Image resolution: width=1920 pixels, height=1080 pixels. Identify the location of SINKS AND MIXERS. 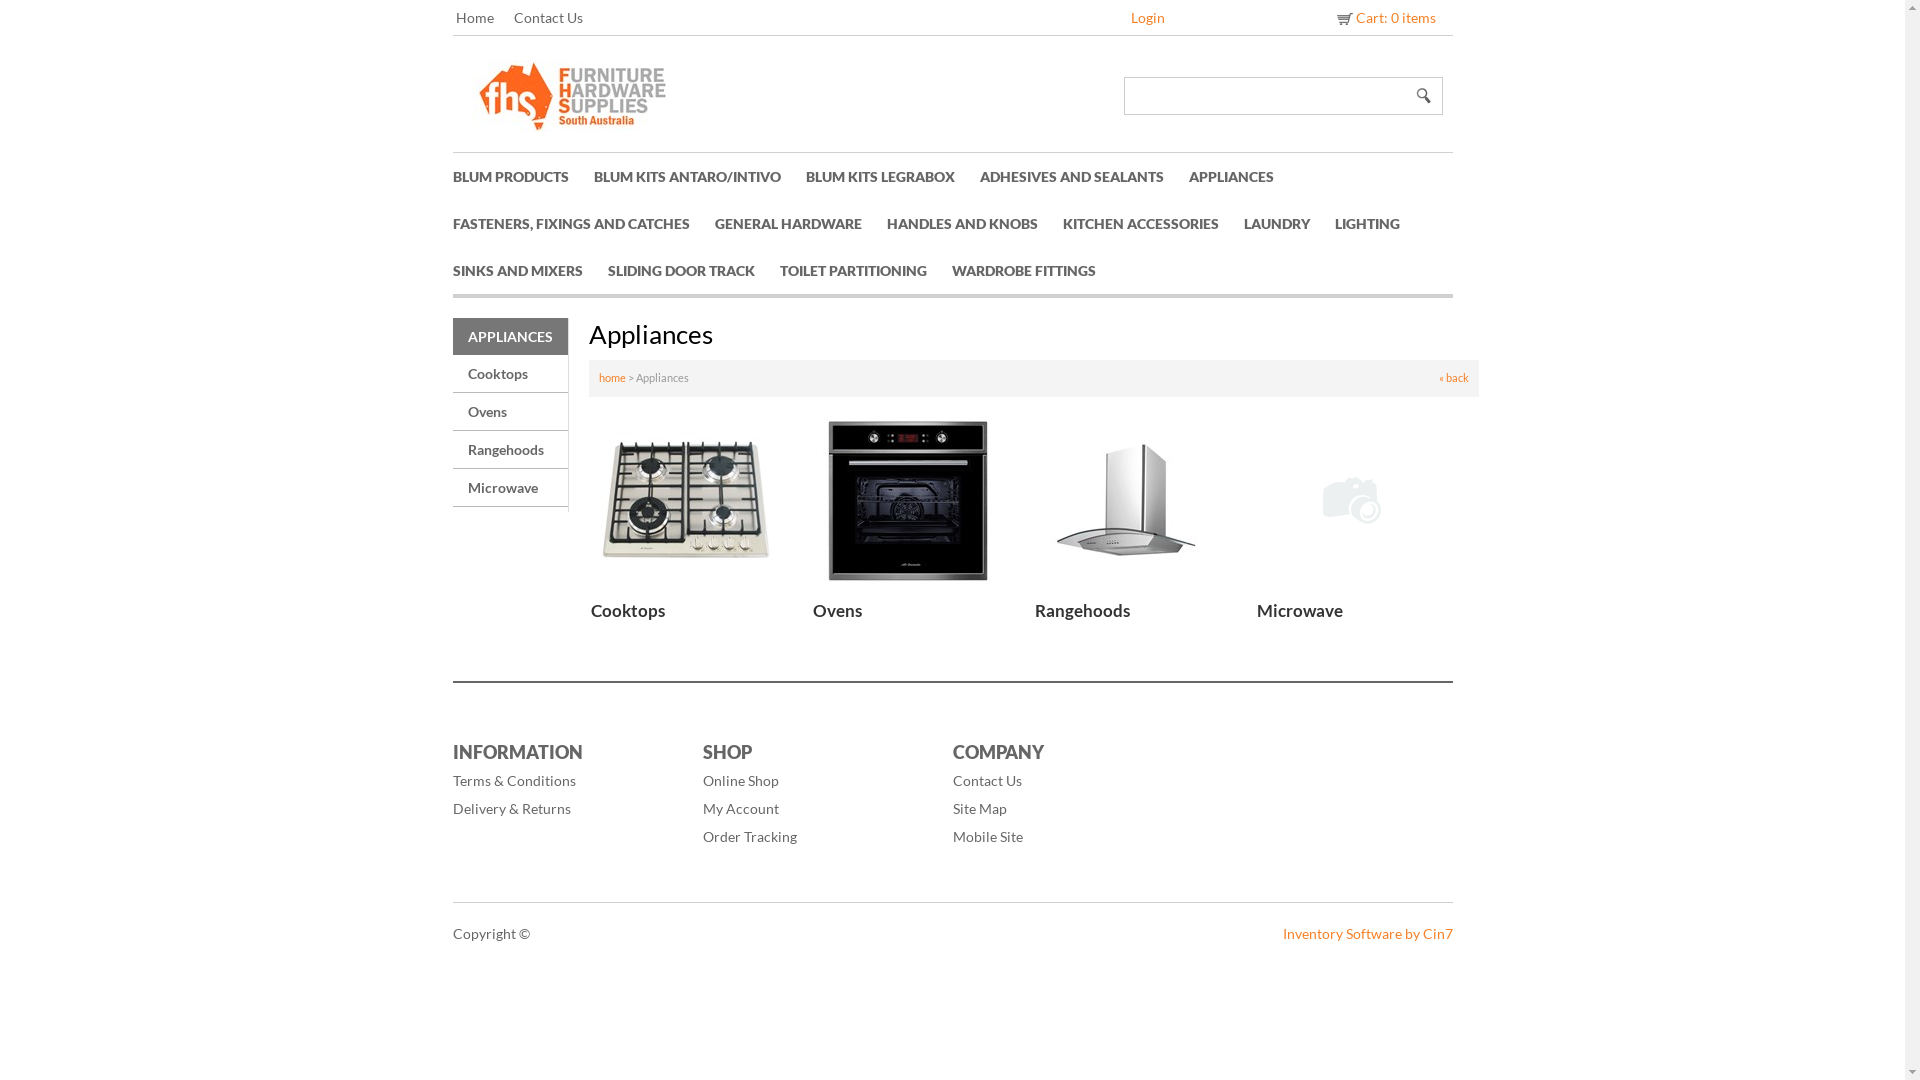
(530, 270).